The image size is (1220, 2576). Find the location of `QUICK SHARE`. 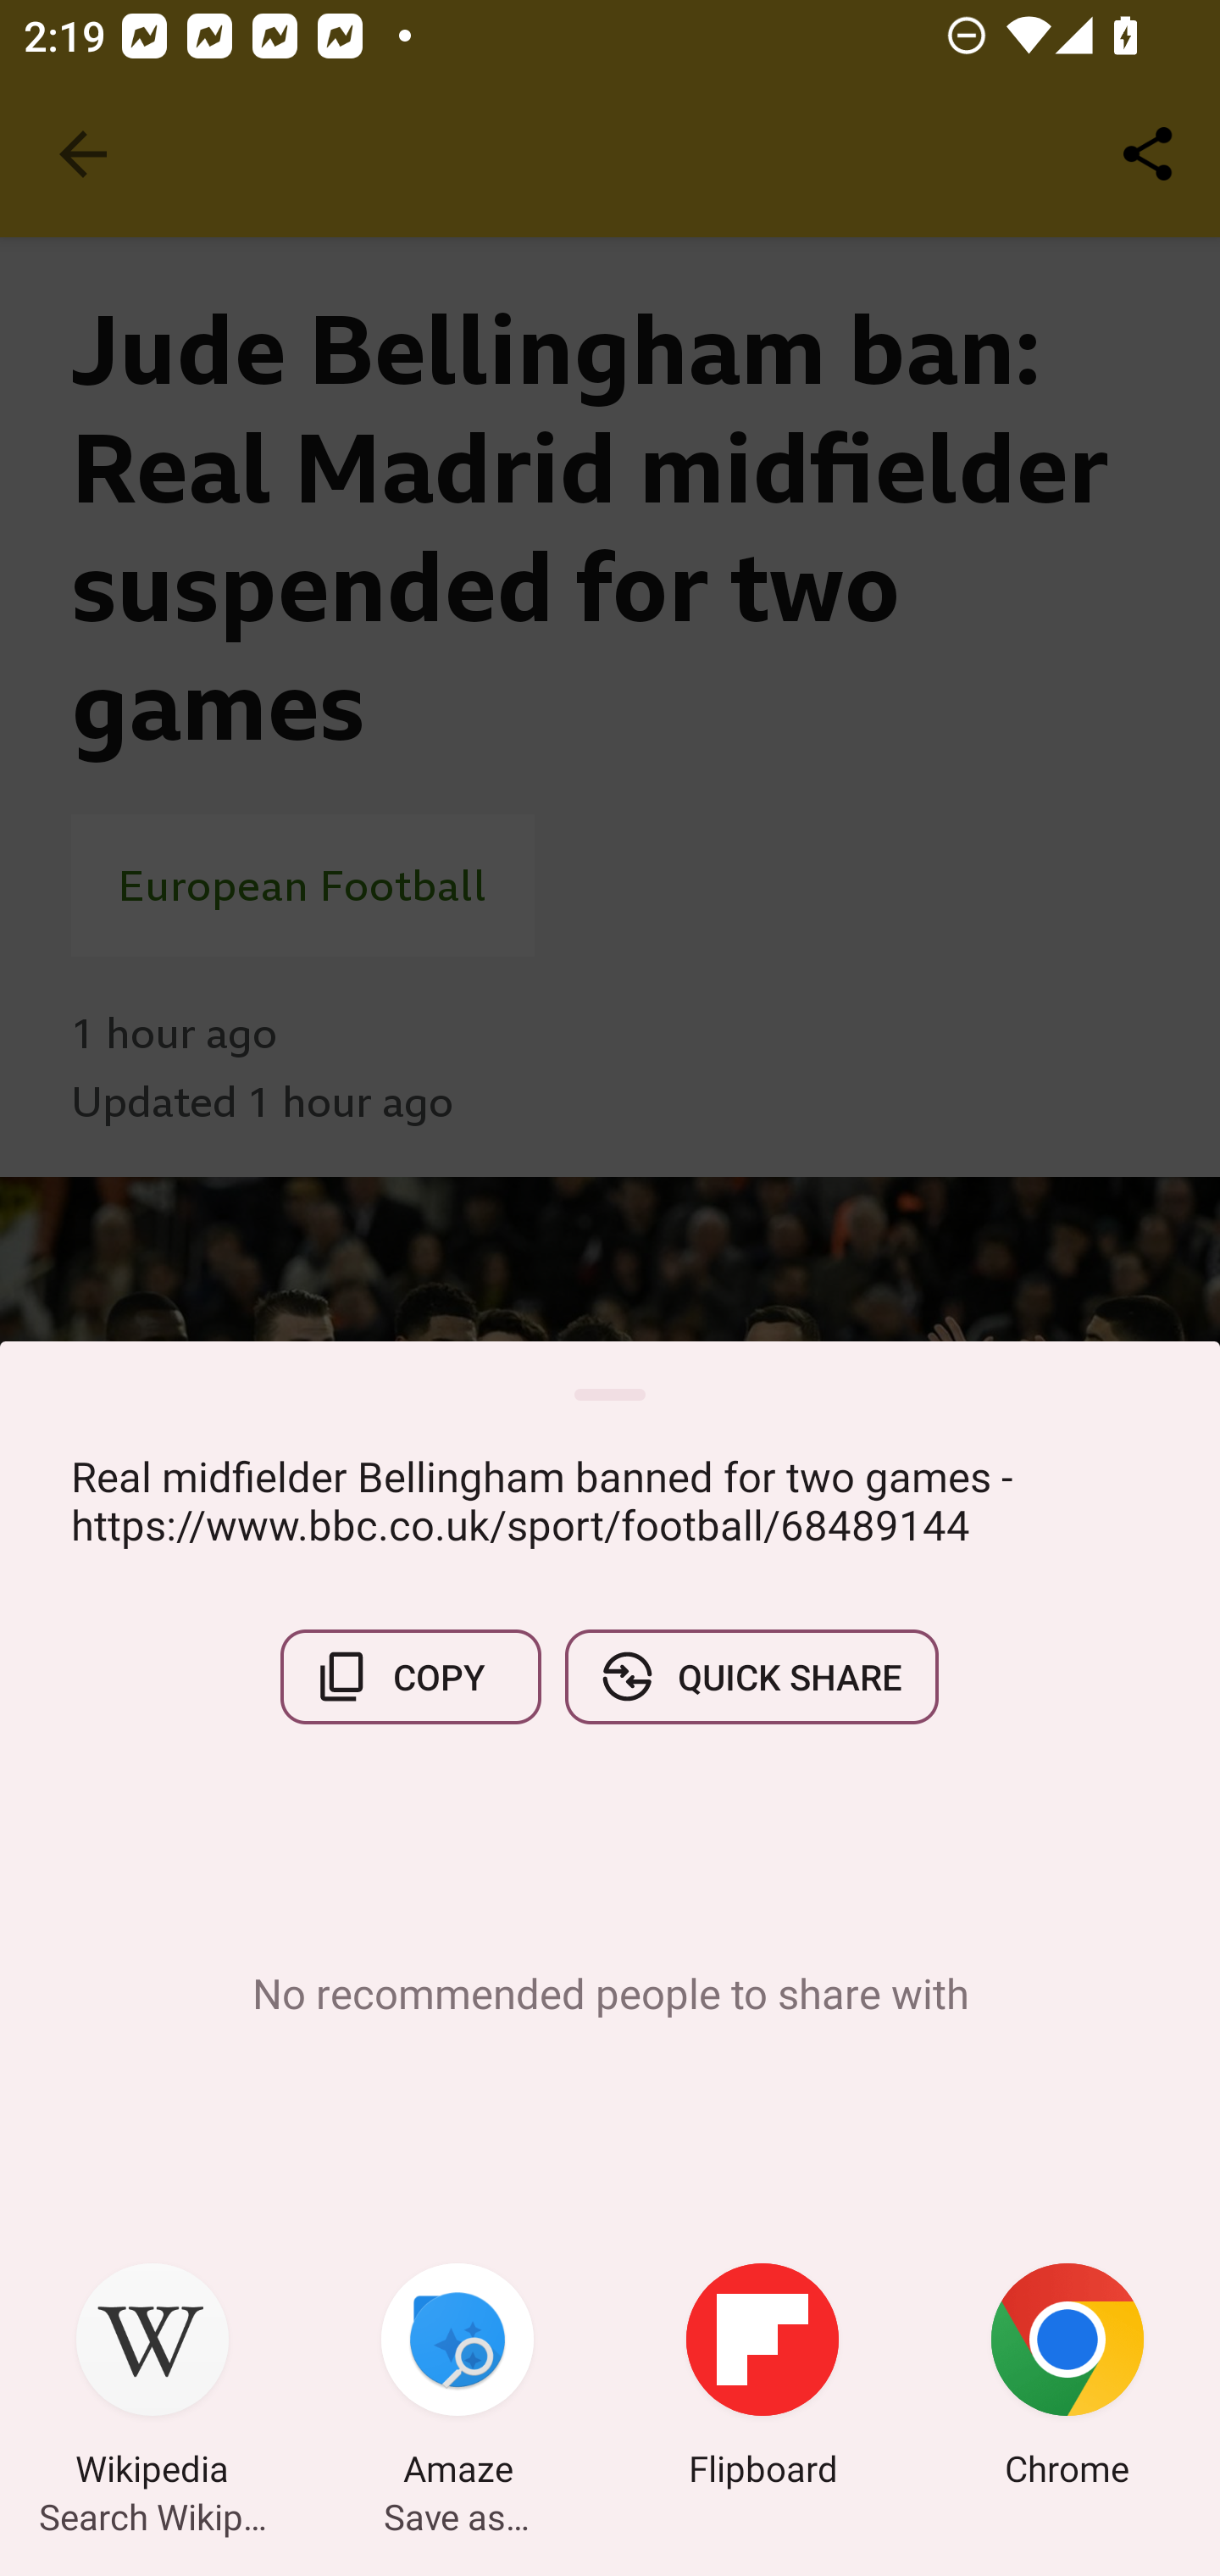

QUICK SHARE is located at coordinates (751, 1676).